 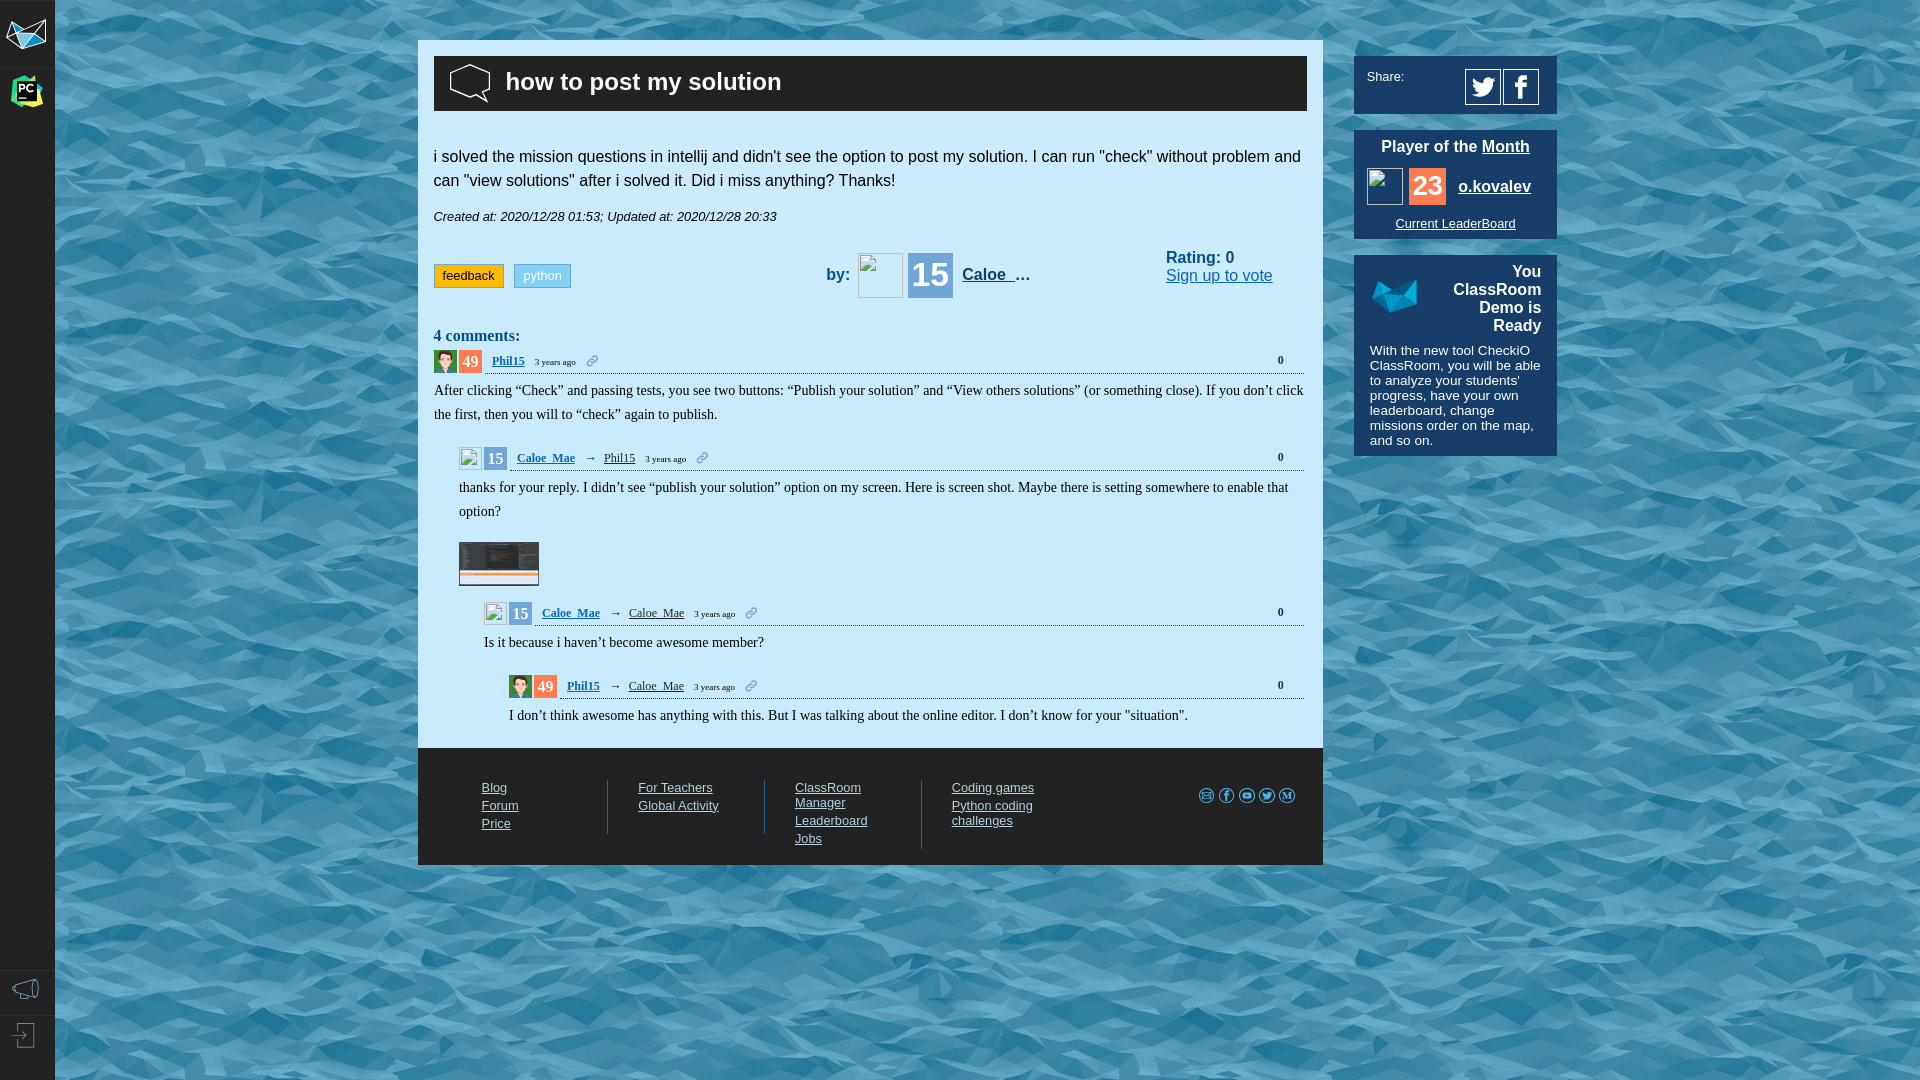 What do you see at coordinates (594, 362) in the screenshot?
I see `Share` at bounding box center [594, 362].